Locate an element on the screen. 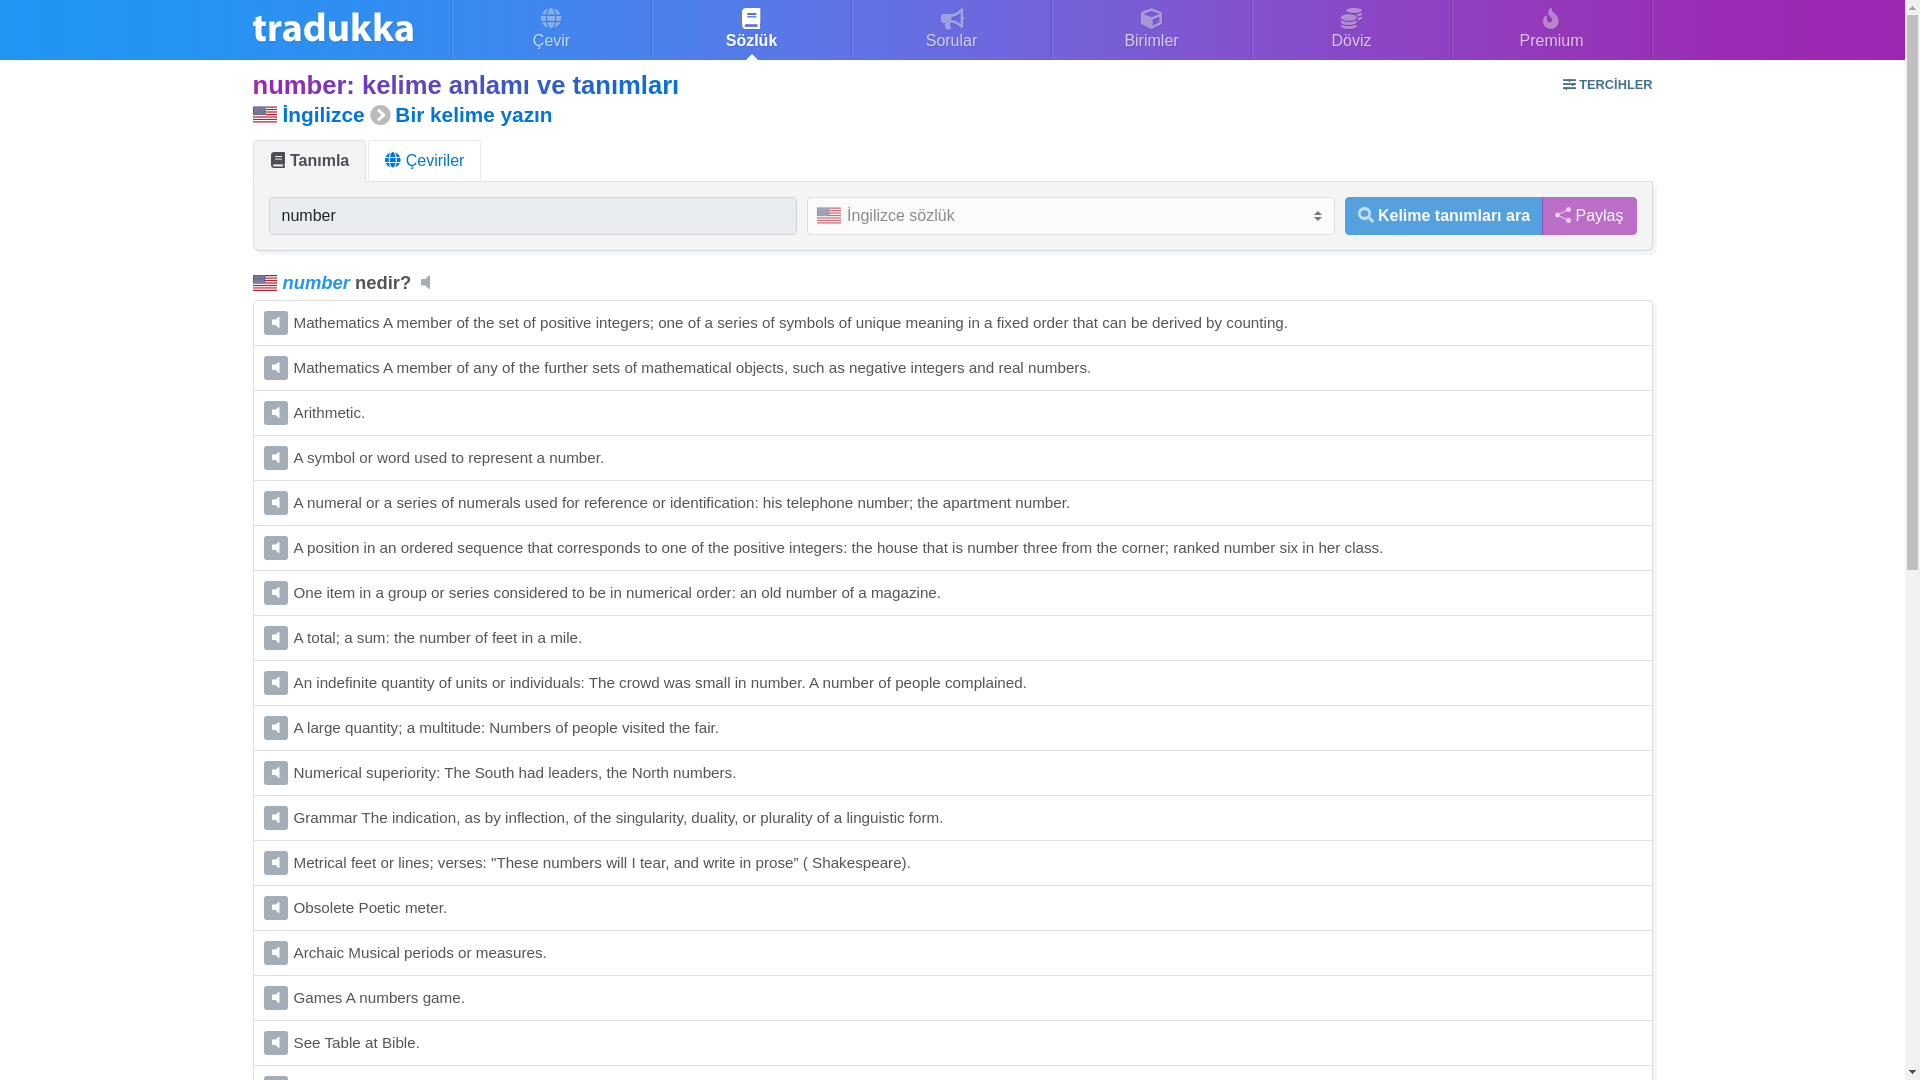  Sorular is located at coordinates (952, 30).